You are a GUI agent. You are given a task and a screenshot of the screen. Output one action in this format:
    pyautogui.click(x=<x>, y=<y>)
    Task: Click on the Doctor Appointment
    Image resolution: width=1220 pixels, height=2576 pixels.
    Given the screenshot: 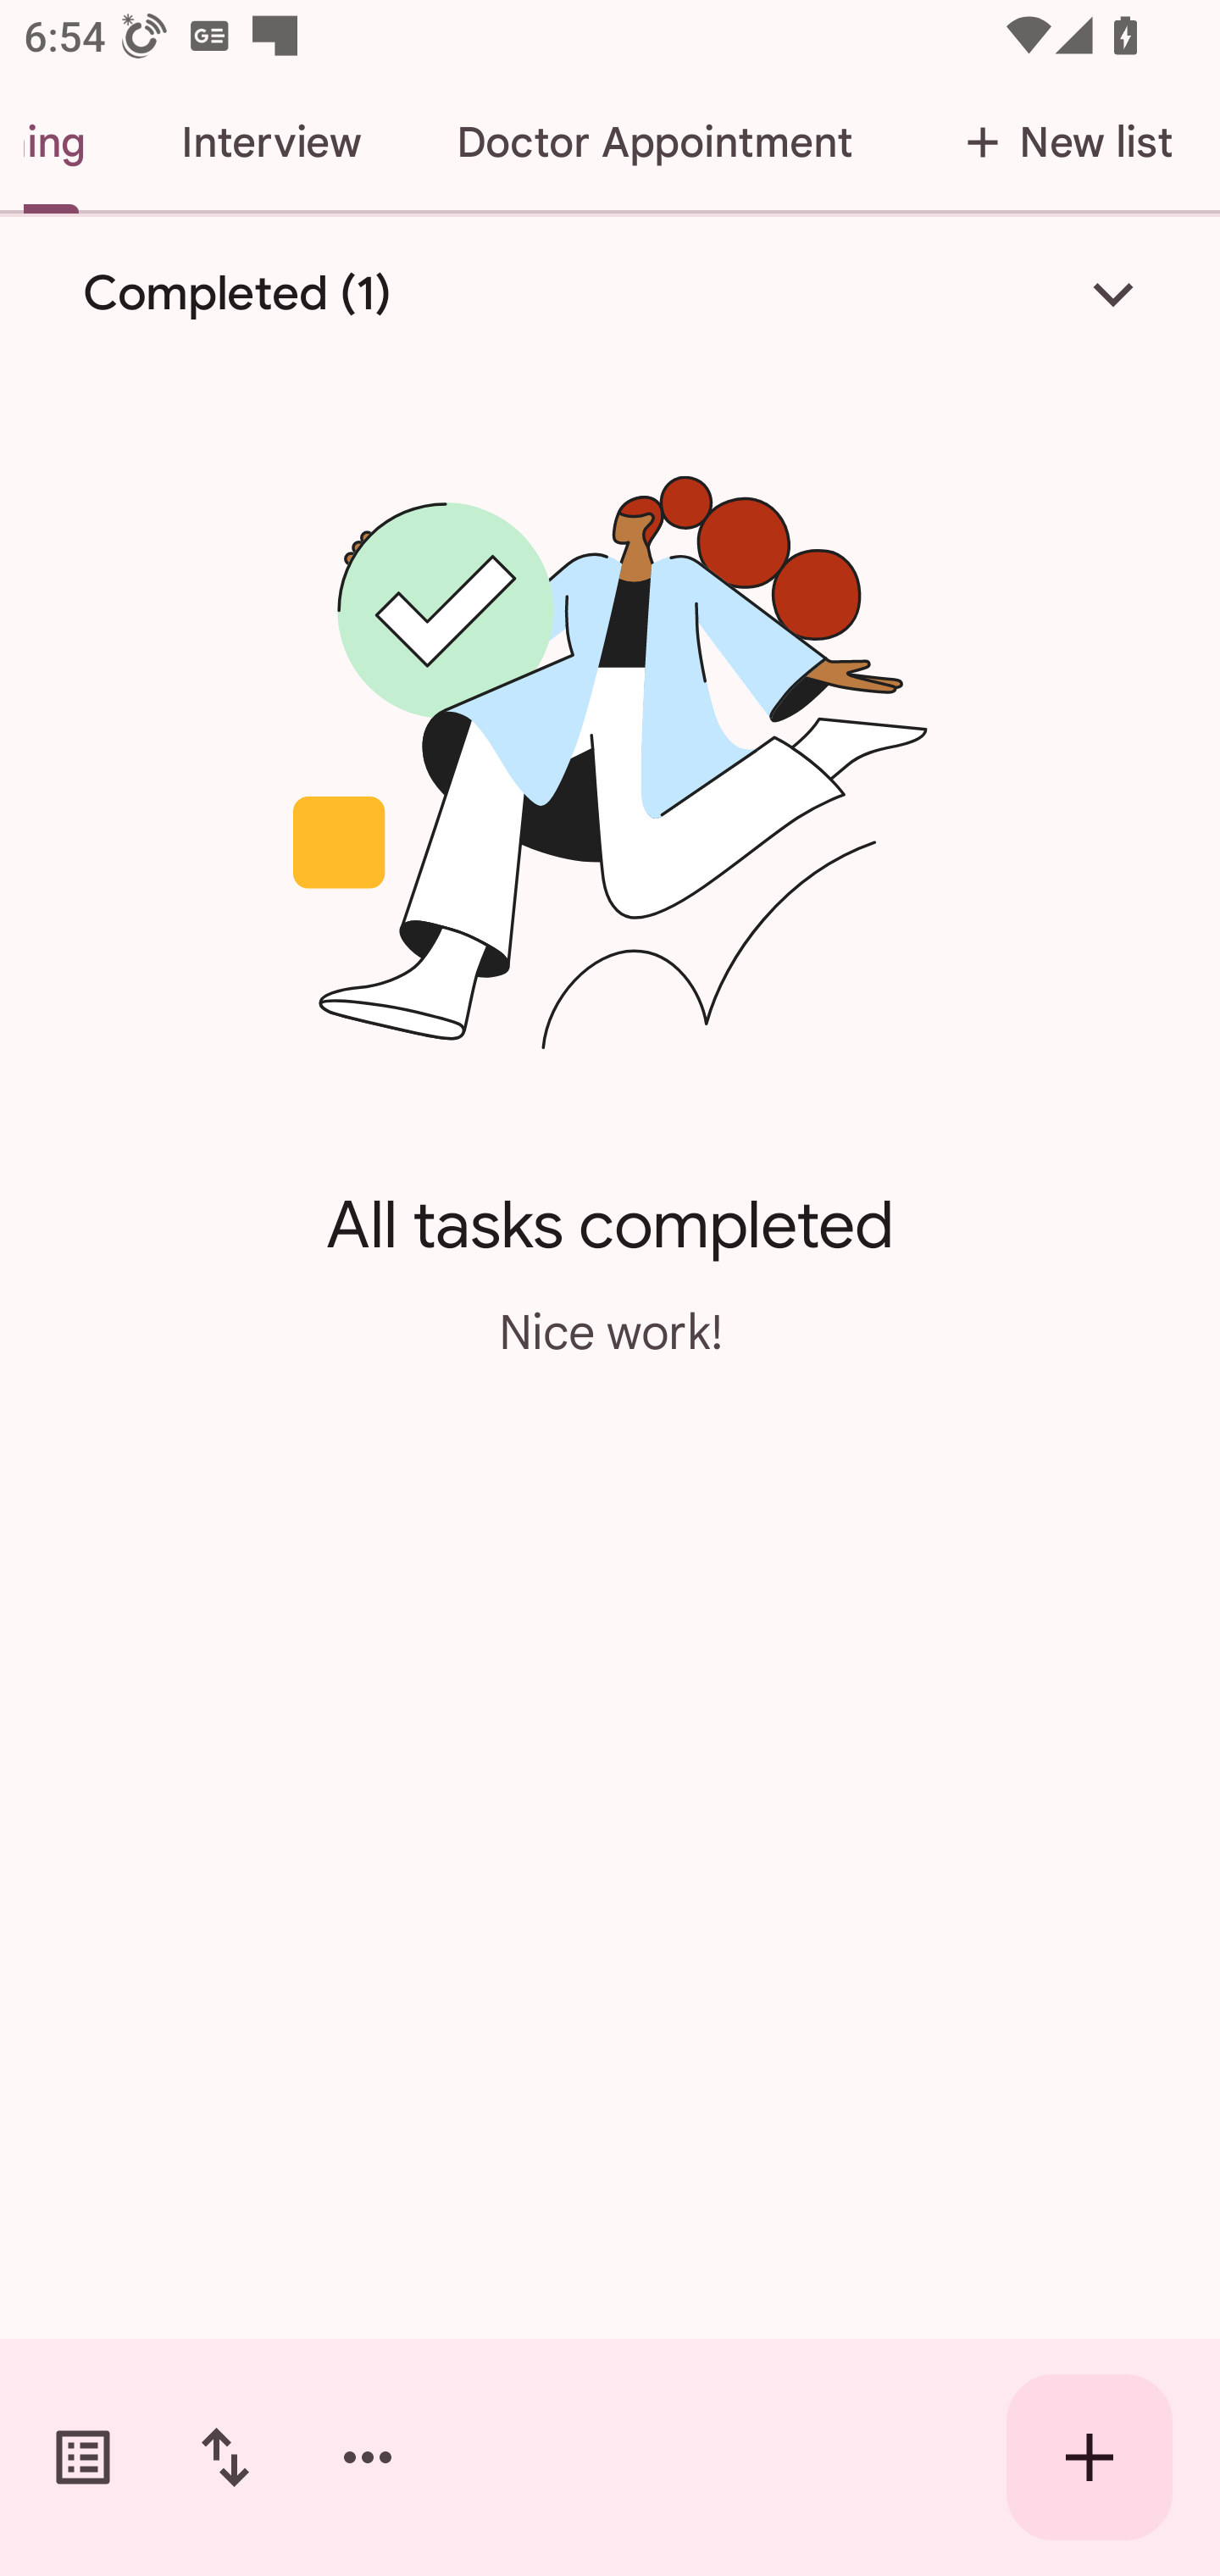 What is the action you would take?
    pyautogui.click(x=654, y=142)
    